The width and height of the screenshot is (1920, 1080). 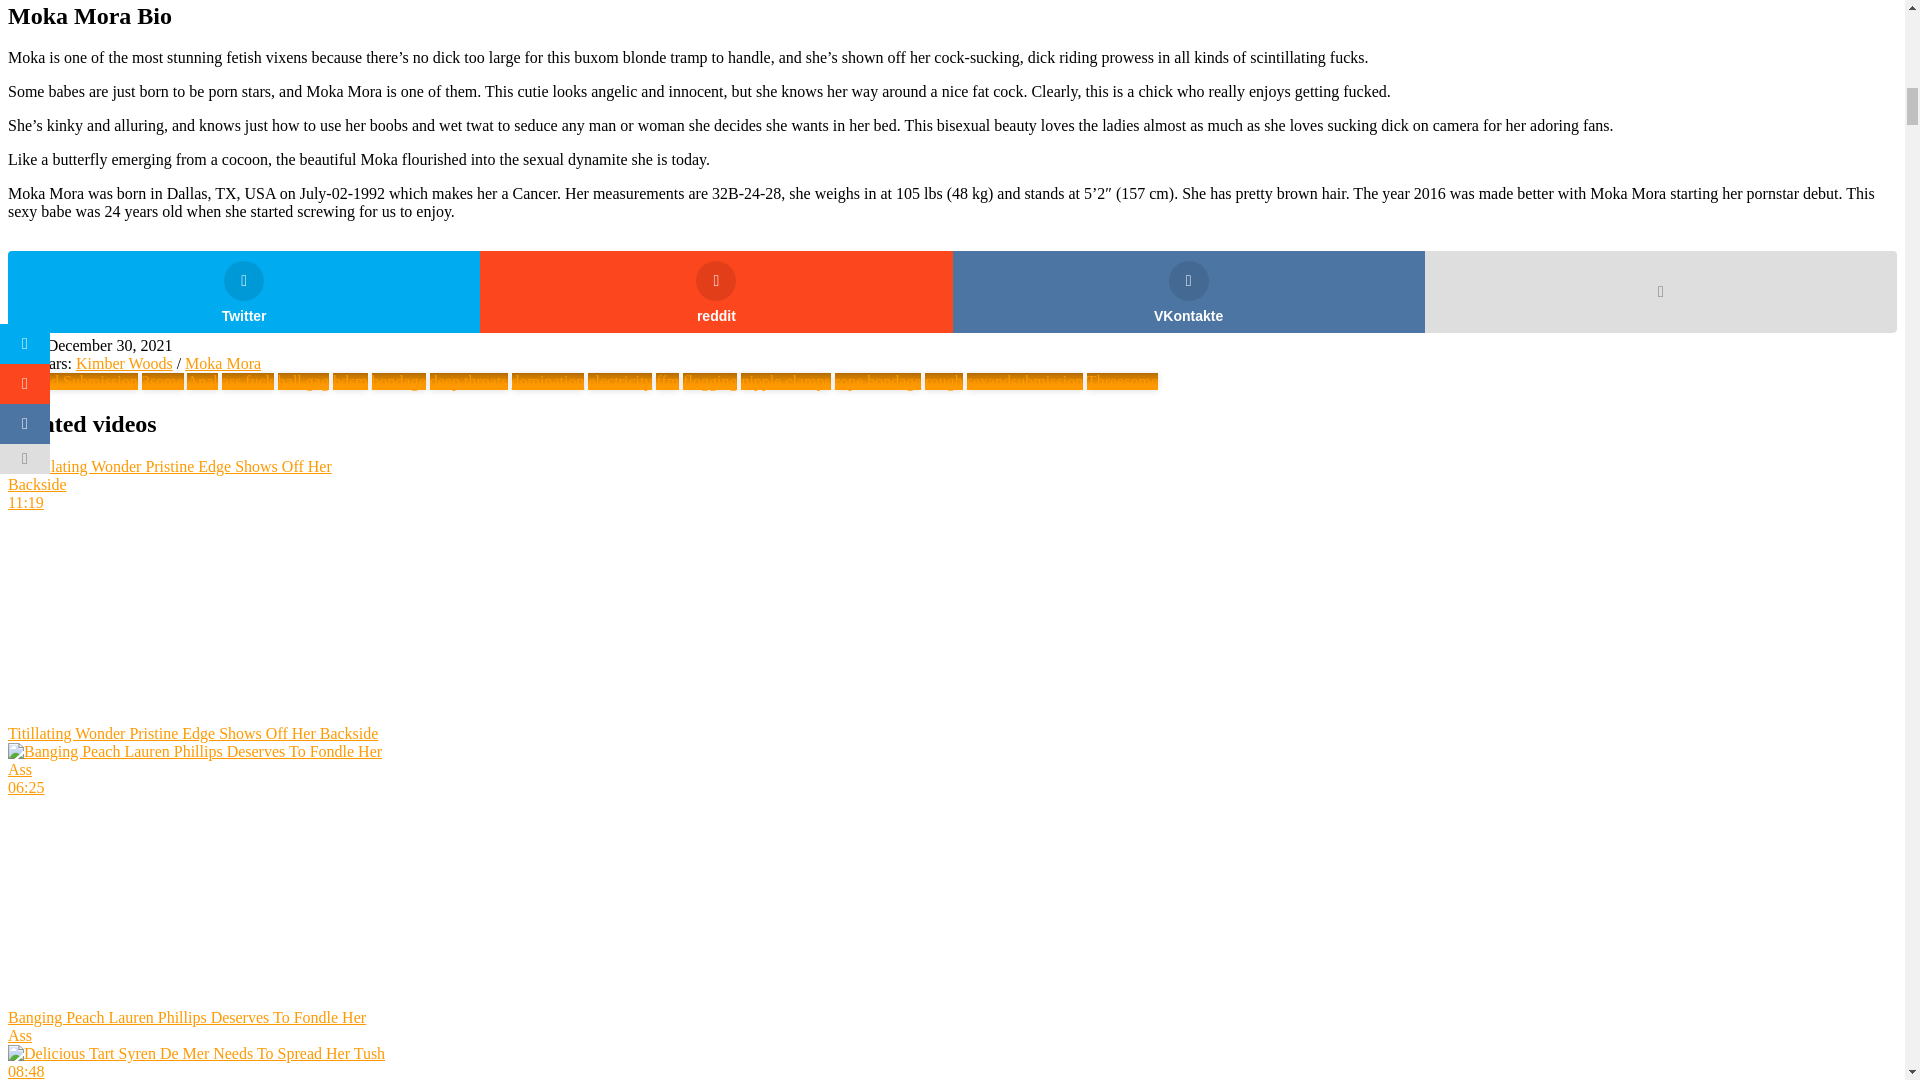 What do you see at coordinates (303, 380) in the screenshot?
I see `ball gag` at bounding box center [303, 380].